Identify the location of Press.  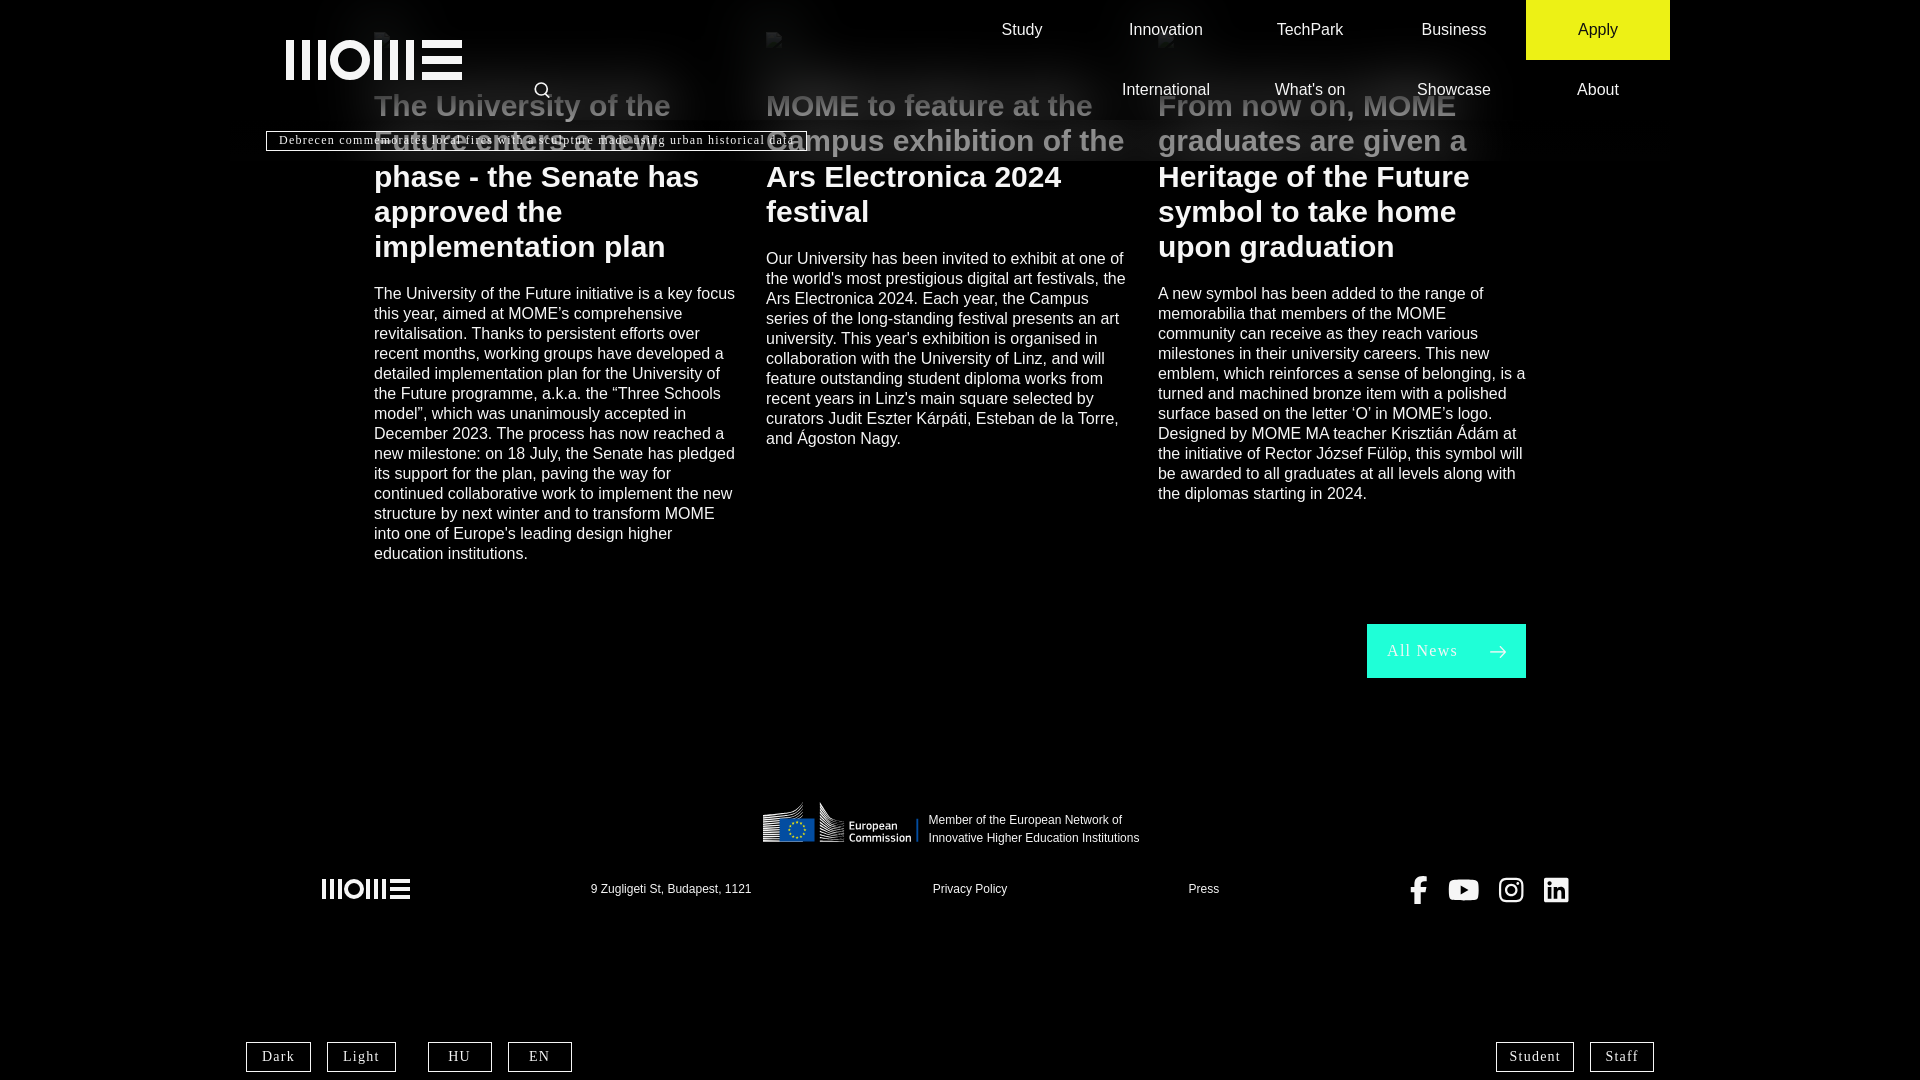
(1204, 889).